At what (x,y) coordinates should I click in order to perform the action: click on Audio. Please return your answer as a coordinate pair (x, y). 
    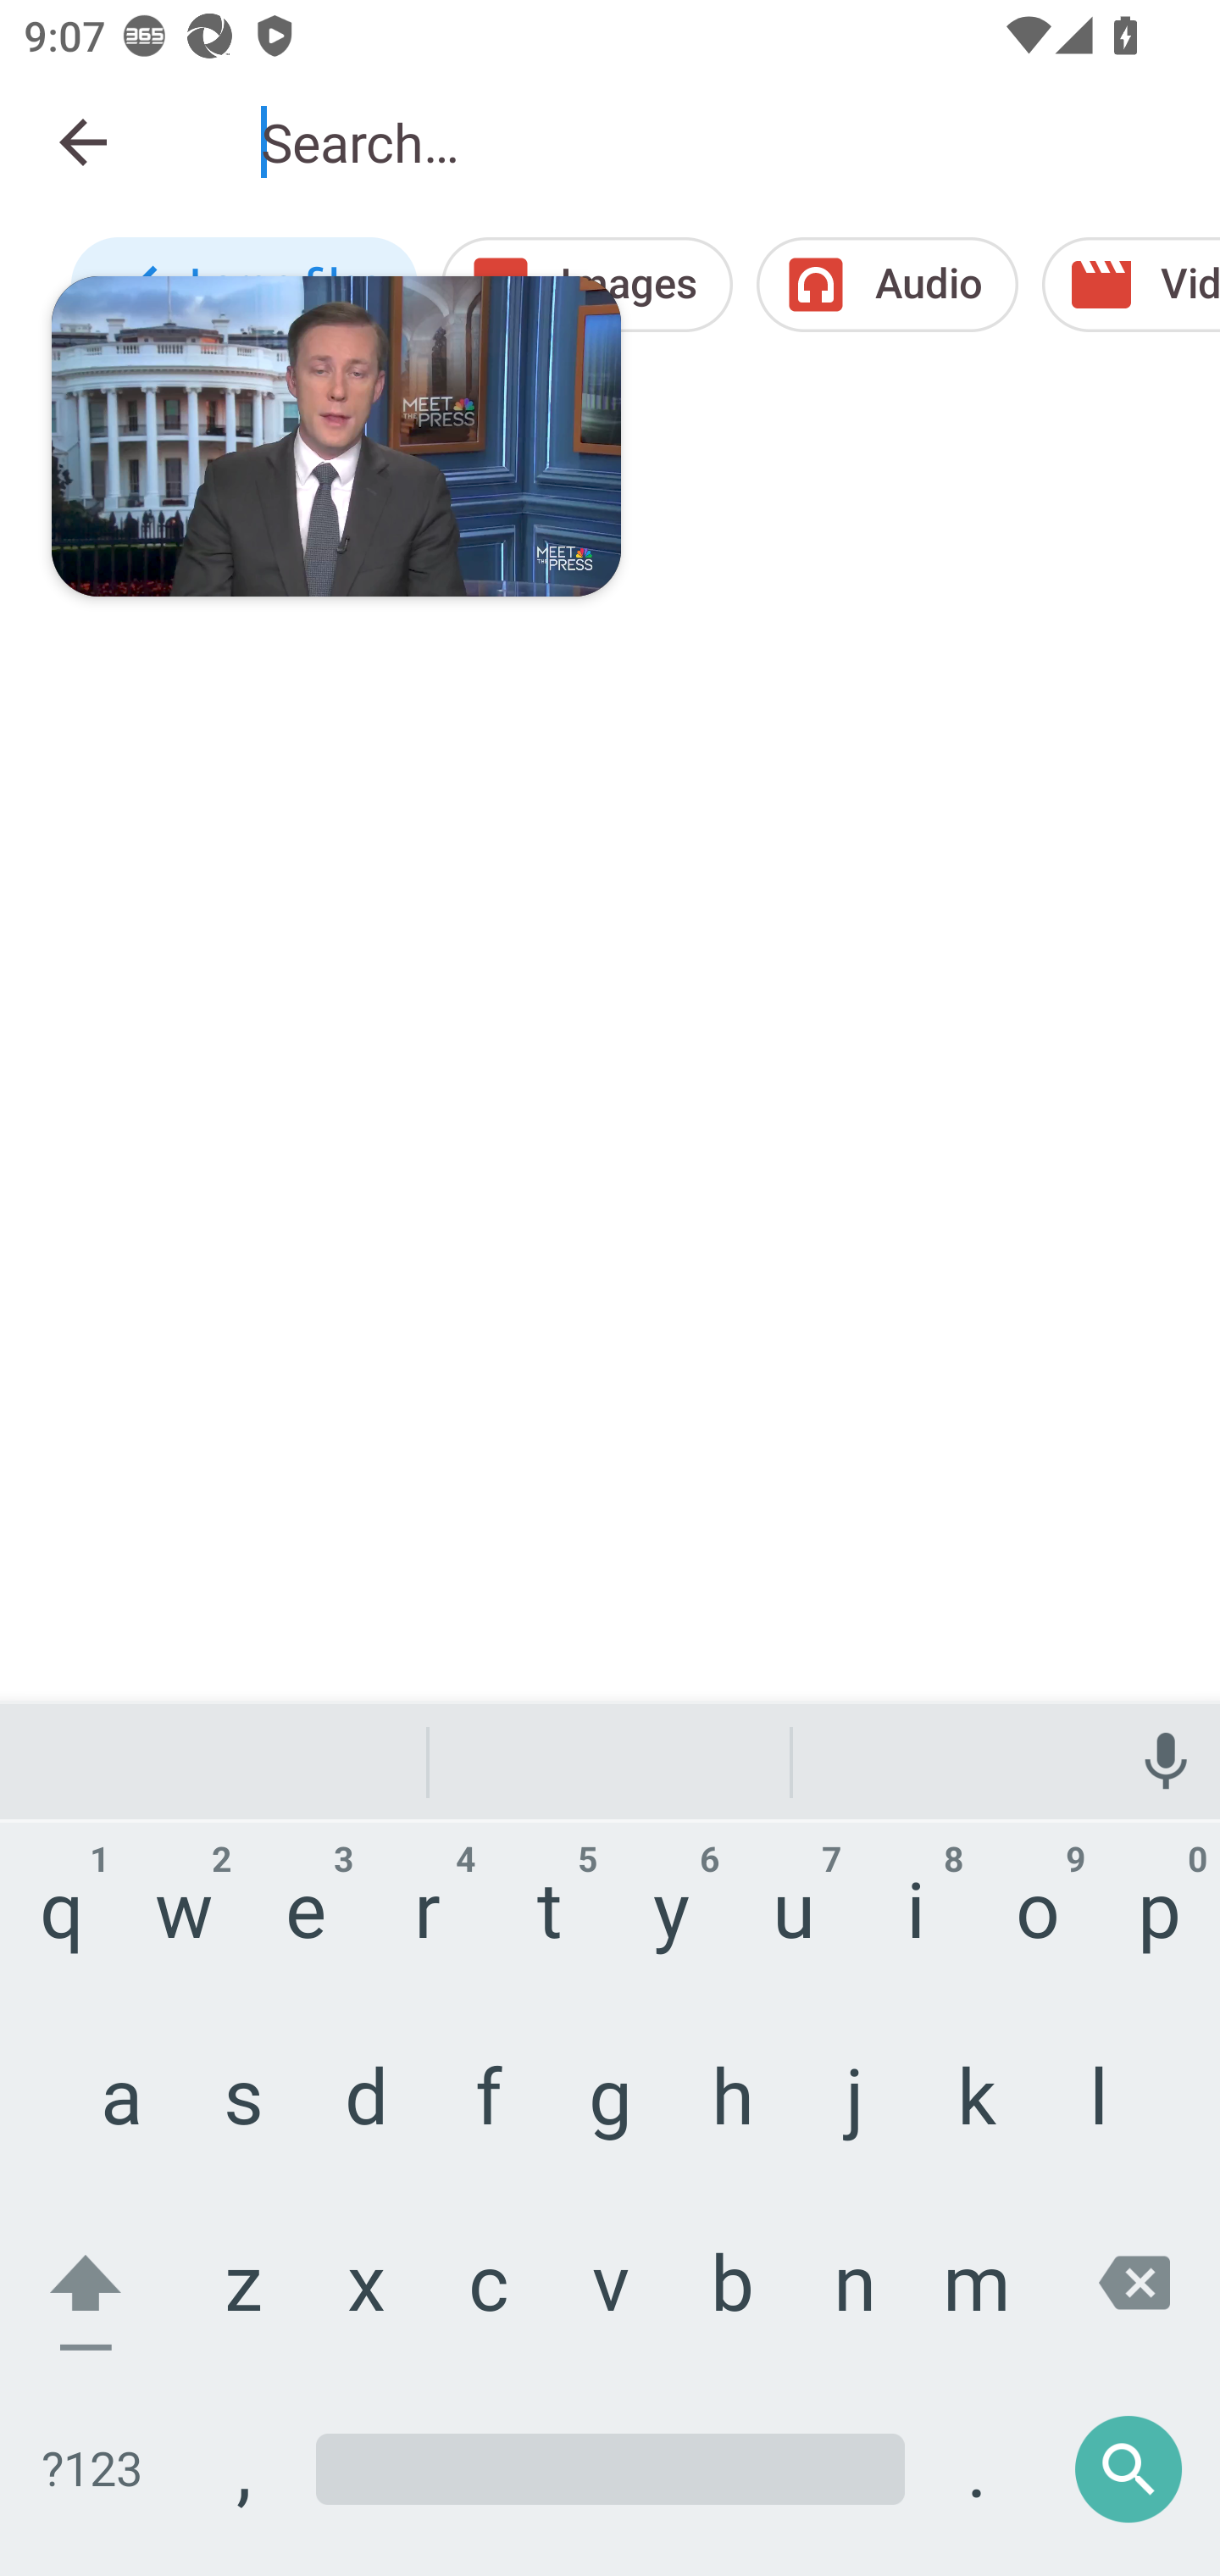
    Looking at the image, I should click on (887, 285).